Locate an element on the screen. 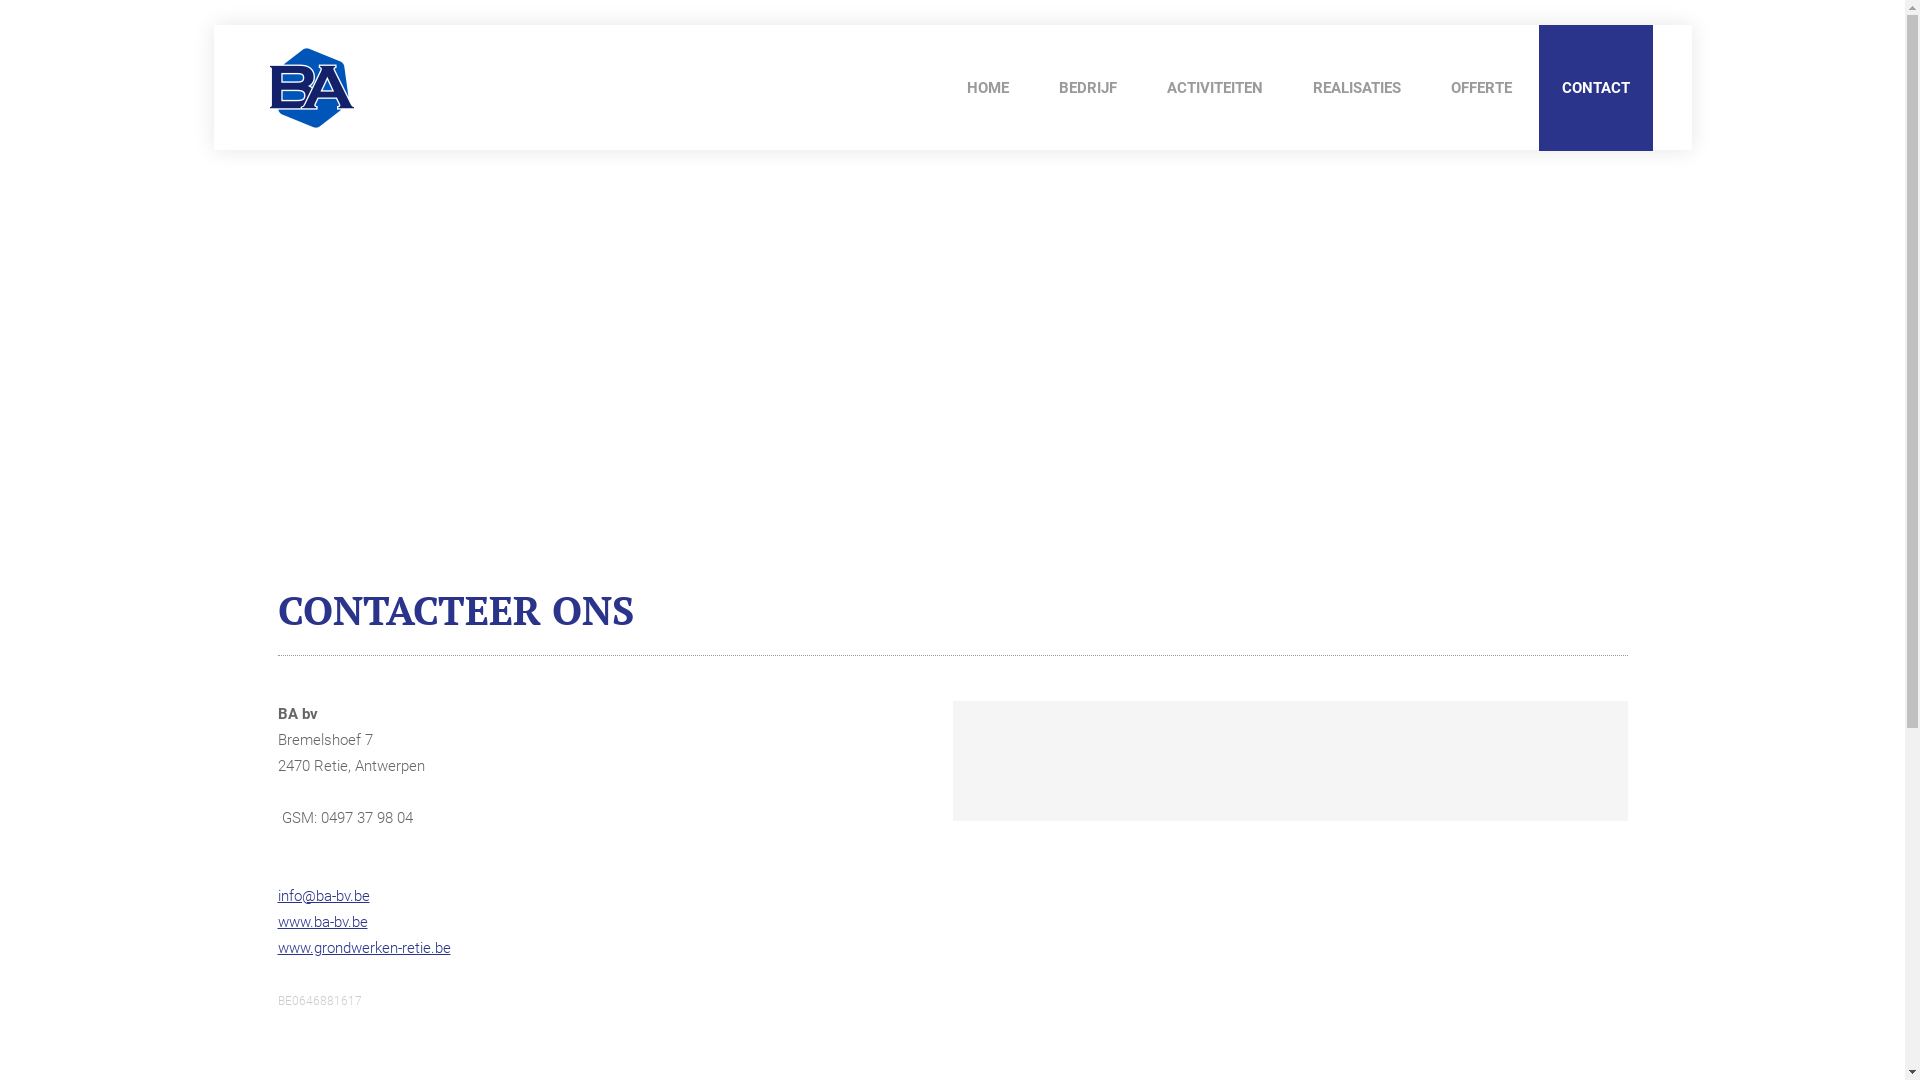  CONTACT is located at coordinates (1595, 88).